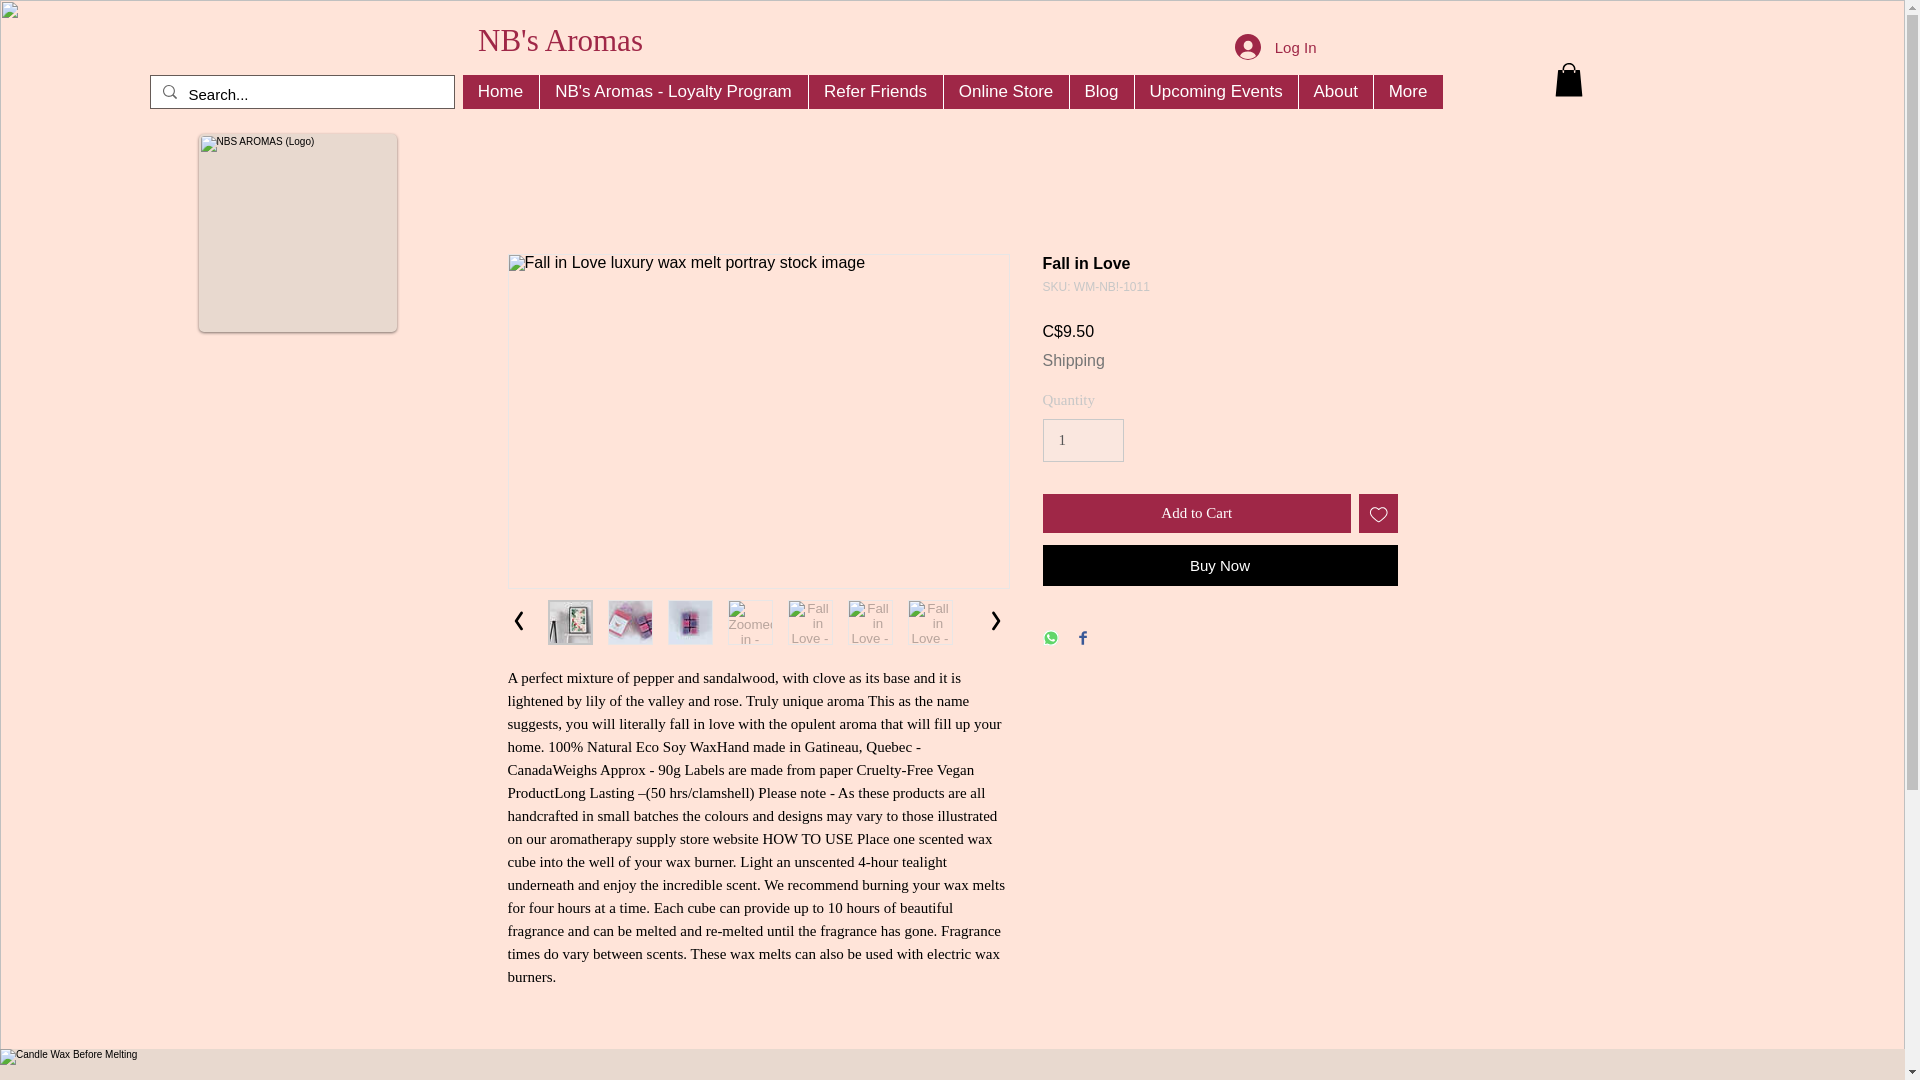  Describe the element at coordinates (1276, 46) in the screenshot. I see `Log In` at that location.